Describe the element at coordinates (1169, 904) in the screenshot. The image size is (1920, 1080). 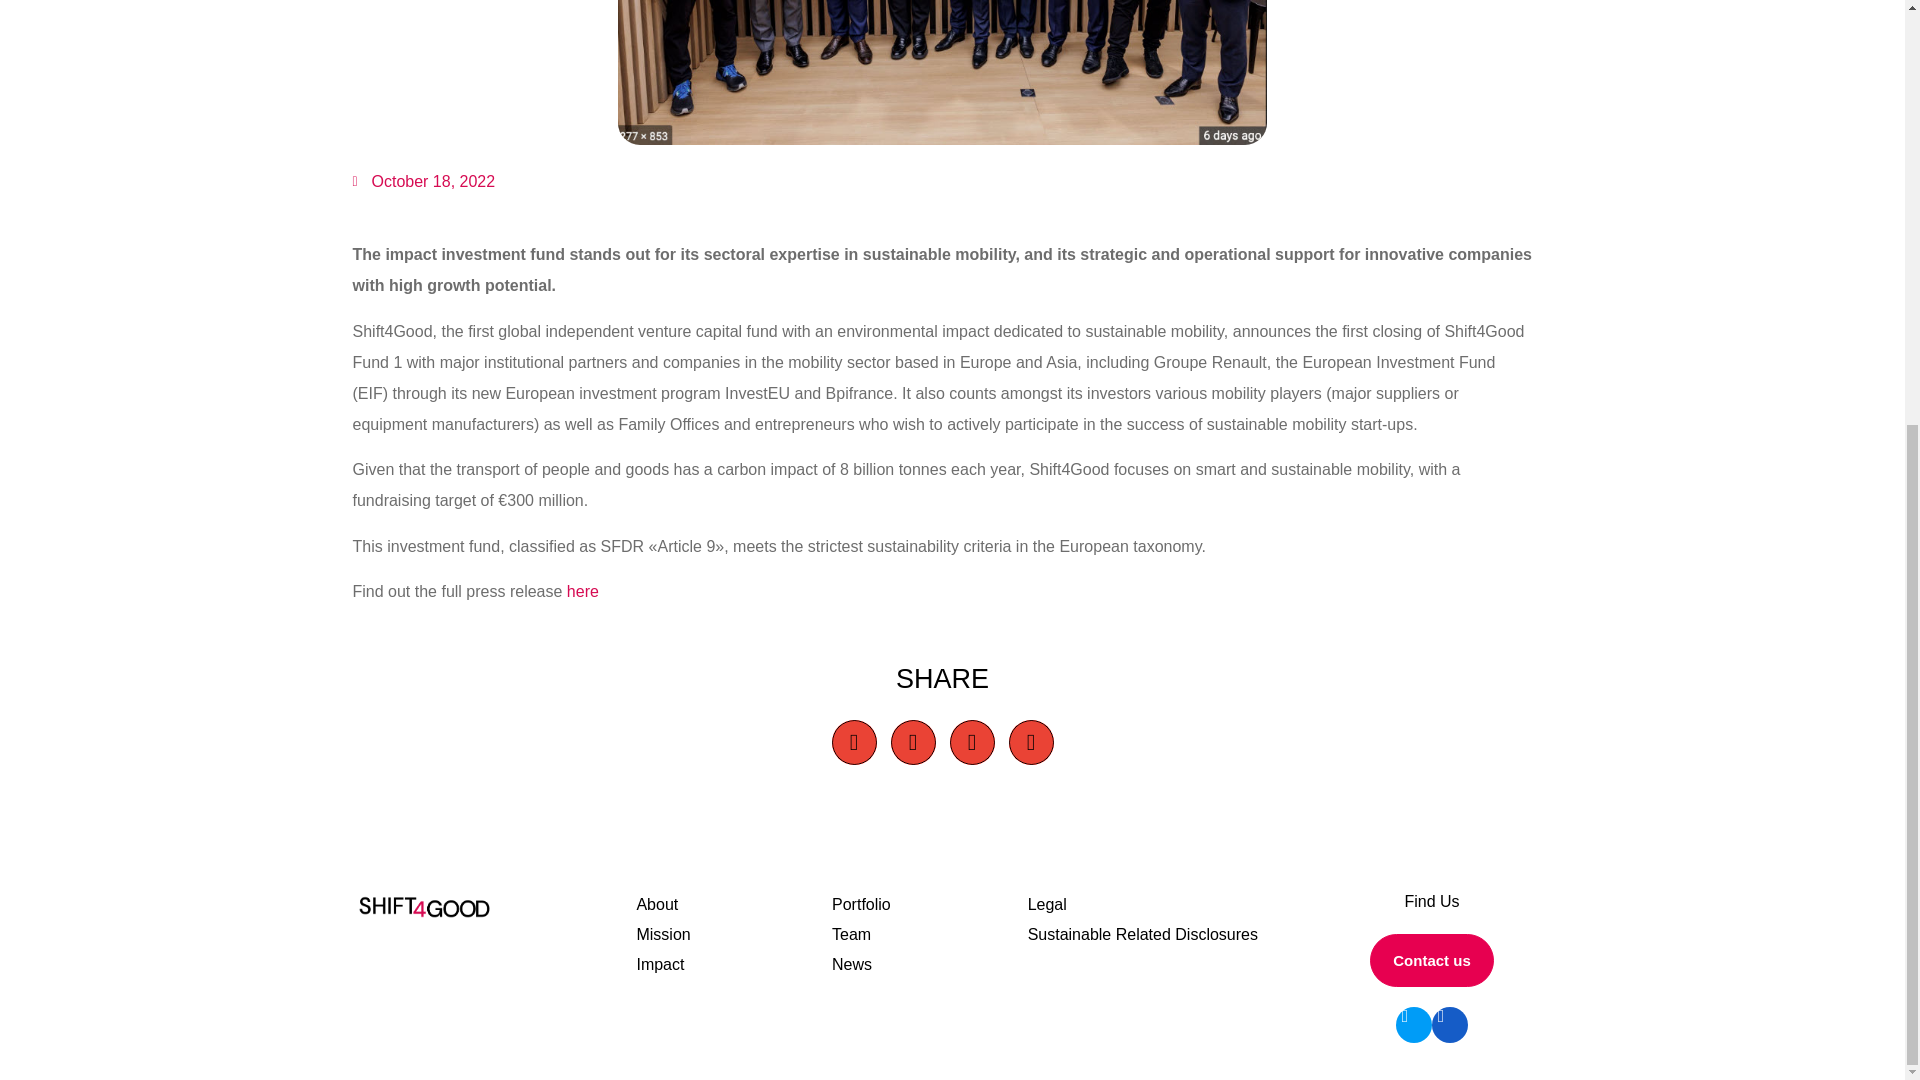
I see `Legal` at that location.